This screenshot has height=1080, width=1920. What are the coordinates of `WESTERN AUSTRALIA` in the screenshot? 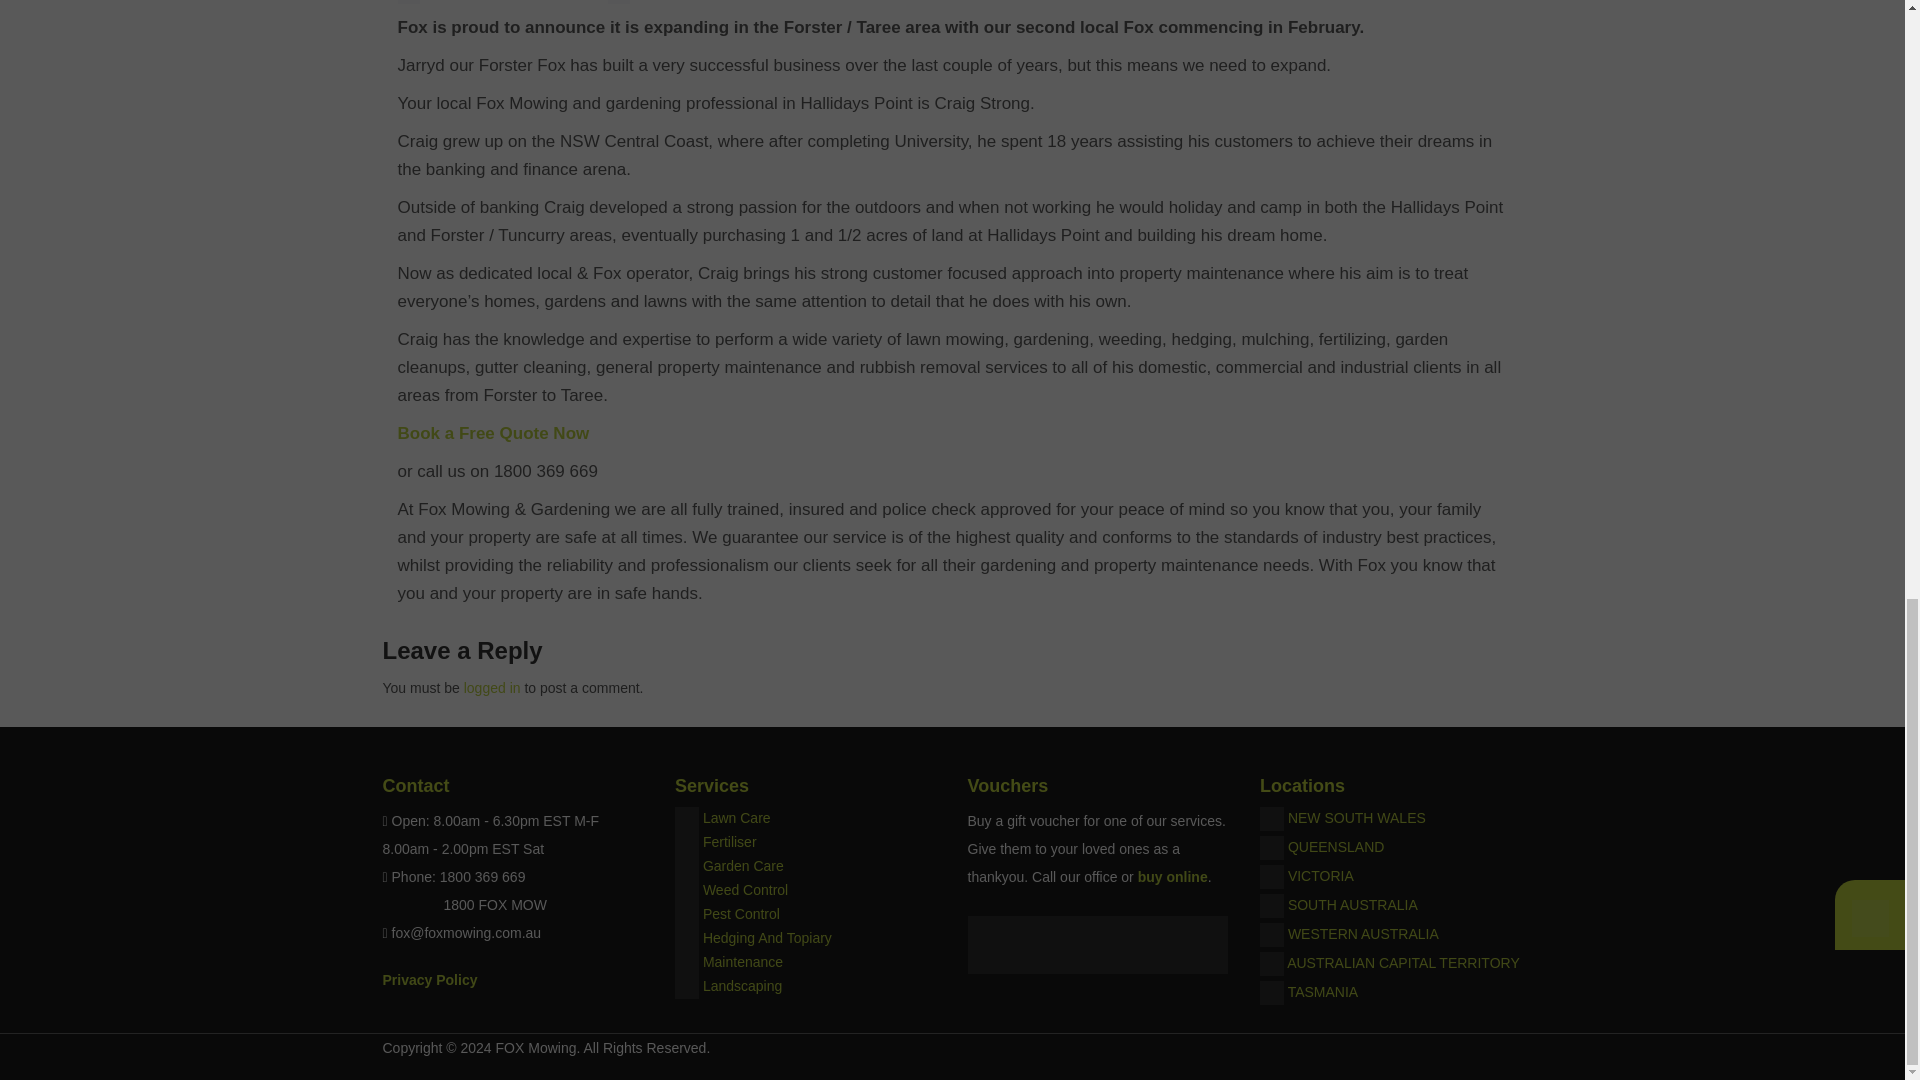 It's located at (1363, 933).